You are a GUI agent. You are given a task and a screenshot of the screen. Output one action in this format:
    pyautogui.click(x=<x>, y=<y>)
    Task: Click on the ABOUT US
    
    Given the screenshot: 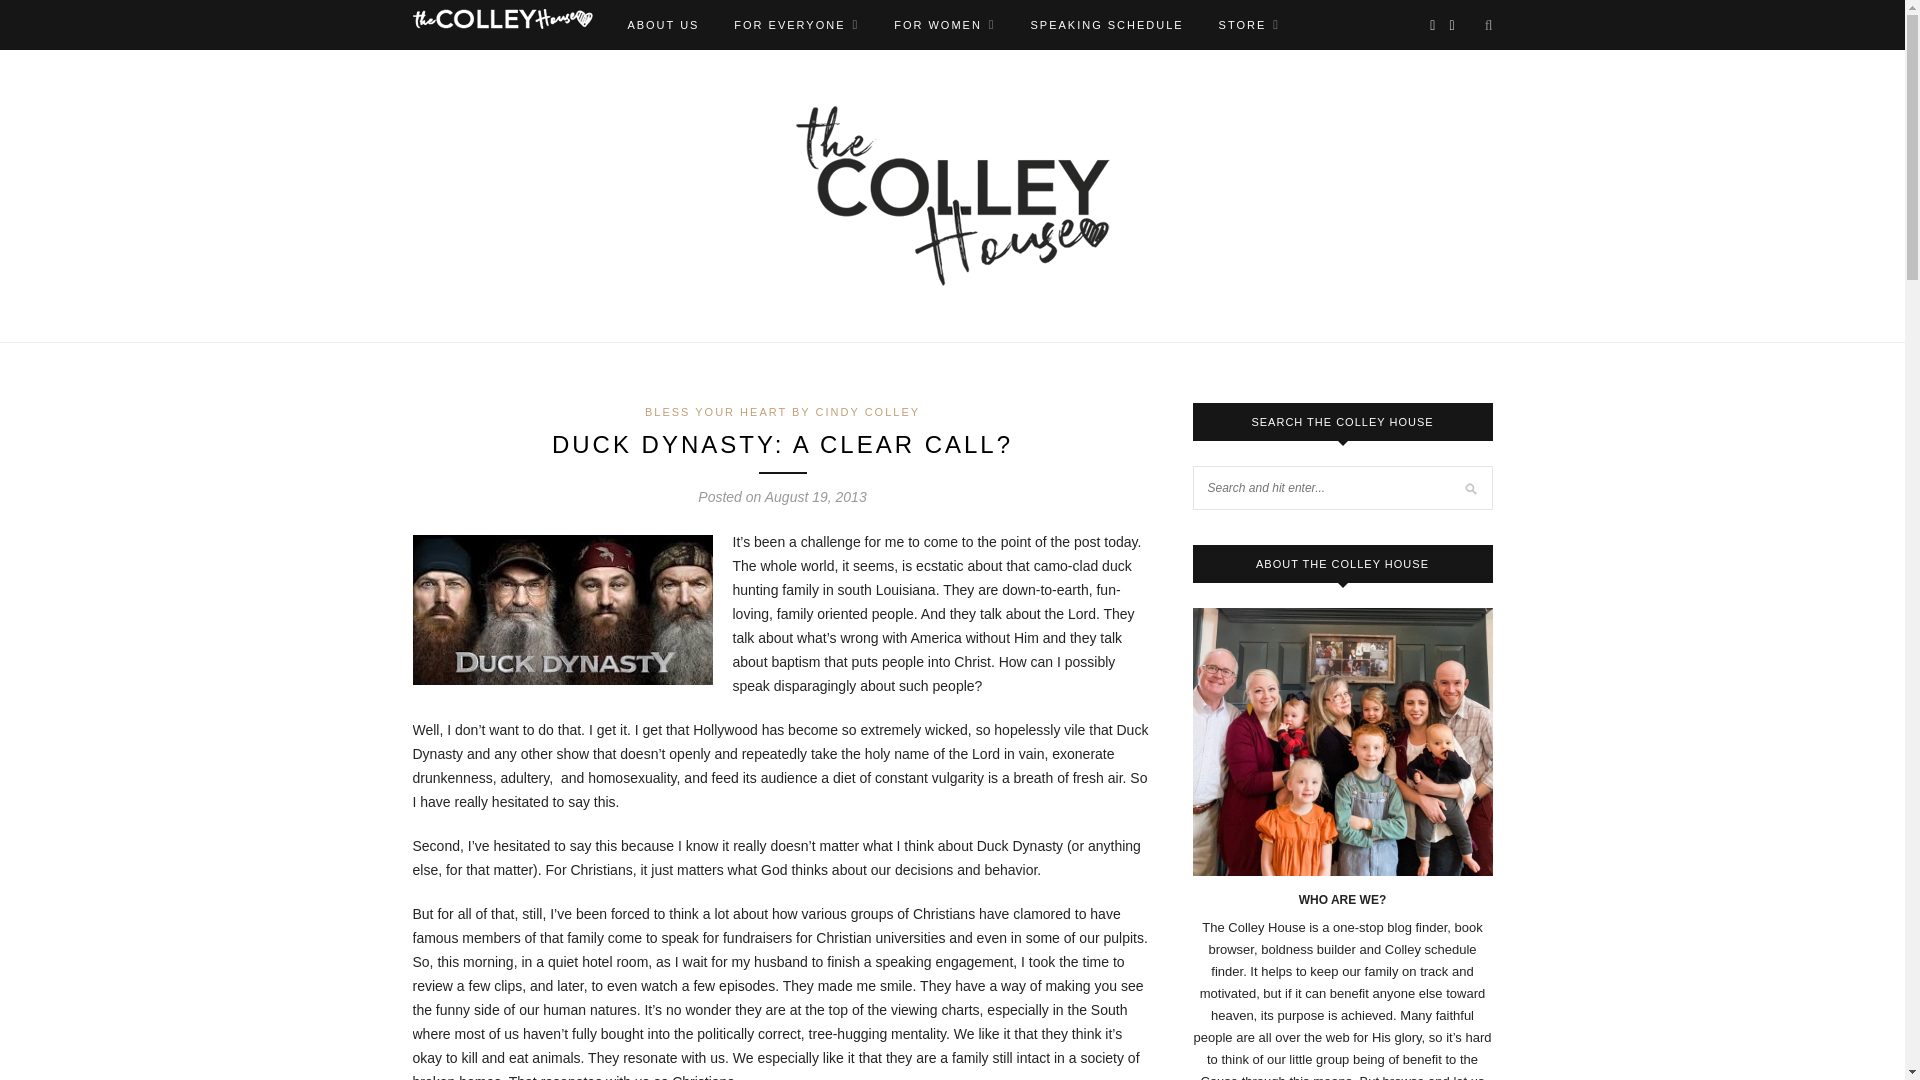 What is the action you would take?
    pyautogui.click(x=662, y=24)
    